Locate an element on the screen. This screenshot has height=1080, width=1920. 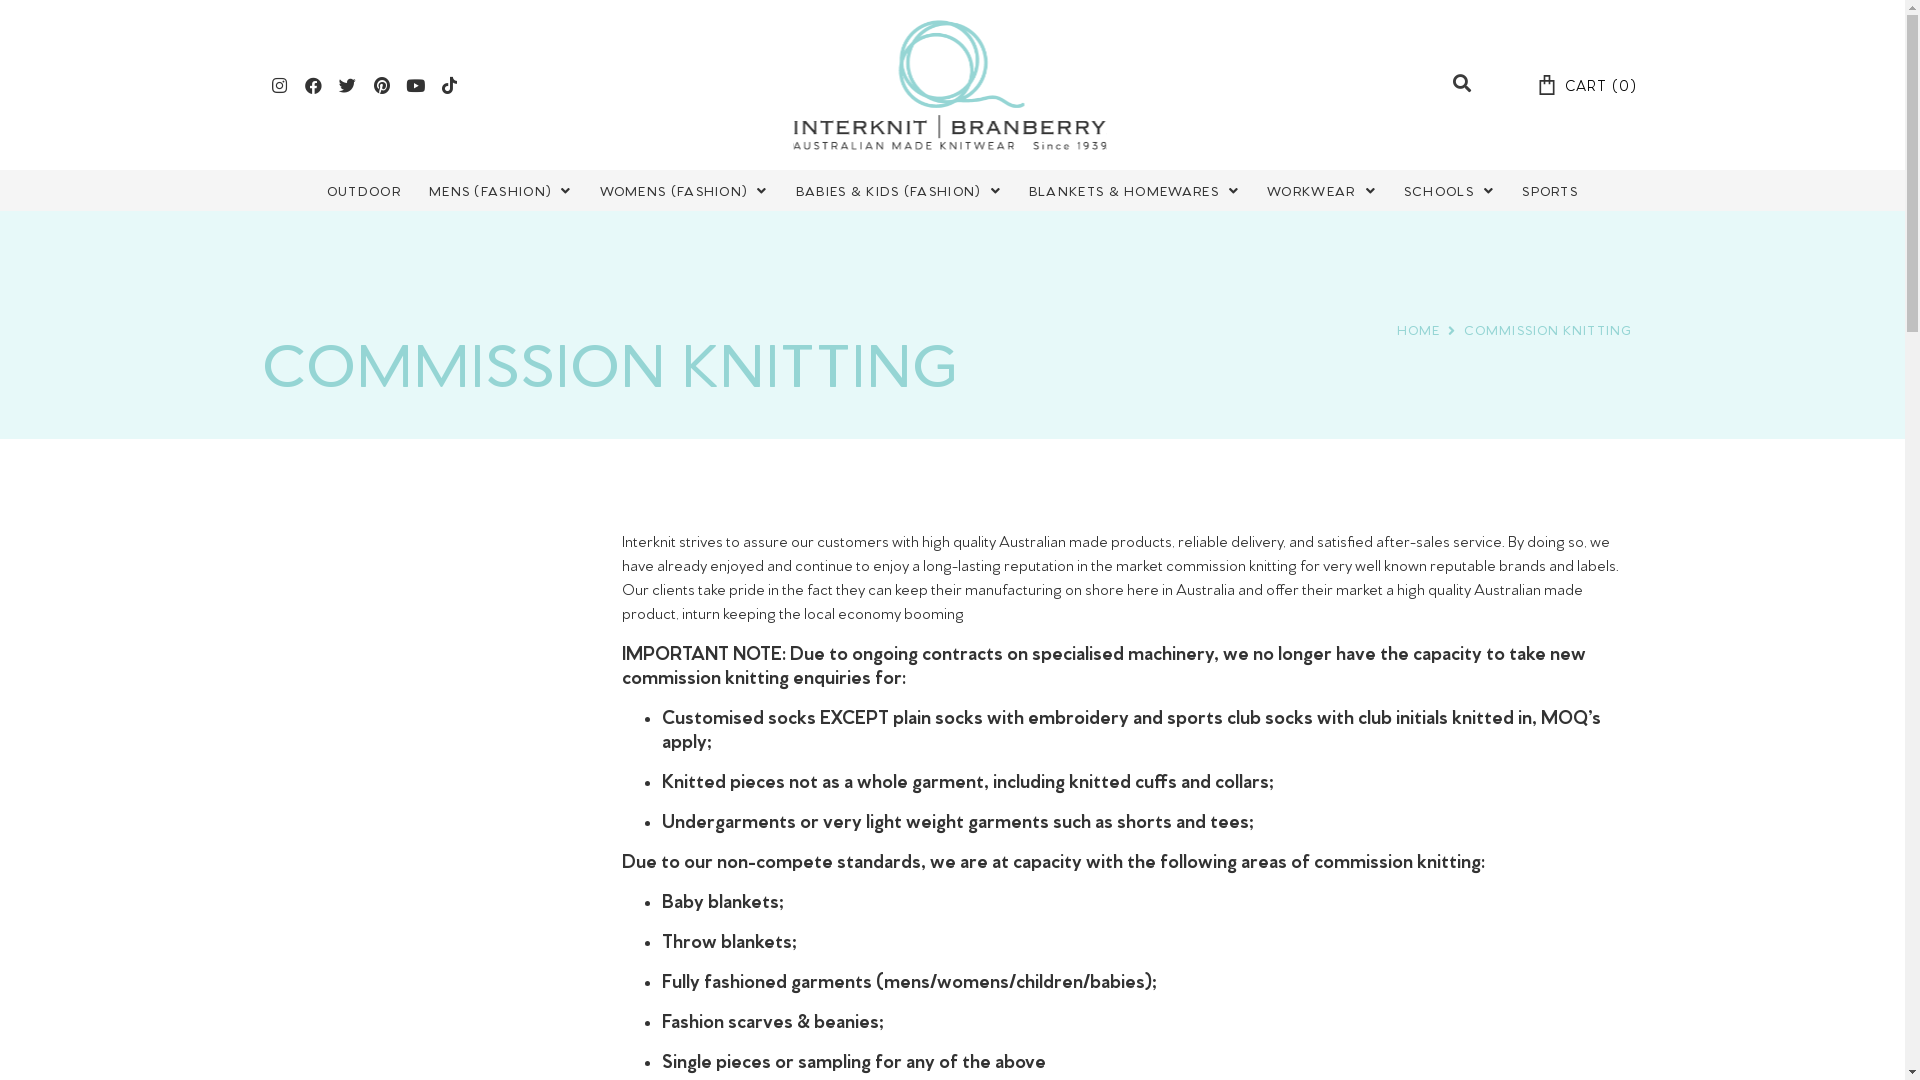
CART
(0) is located at coordinates (1588, 86).